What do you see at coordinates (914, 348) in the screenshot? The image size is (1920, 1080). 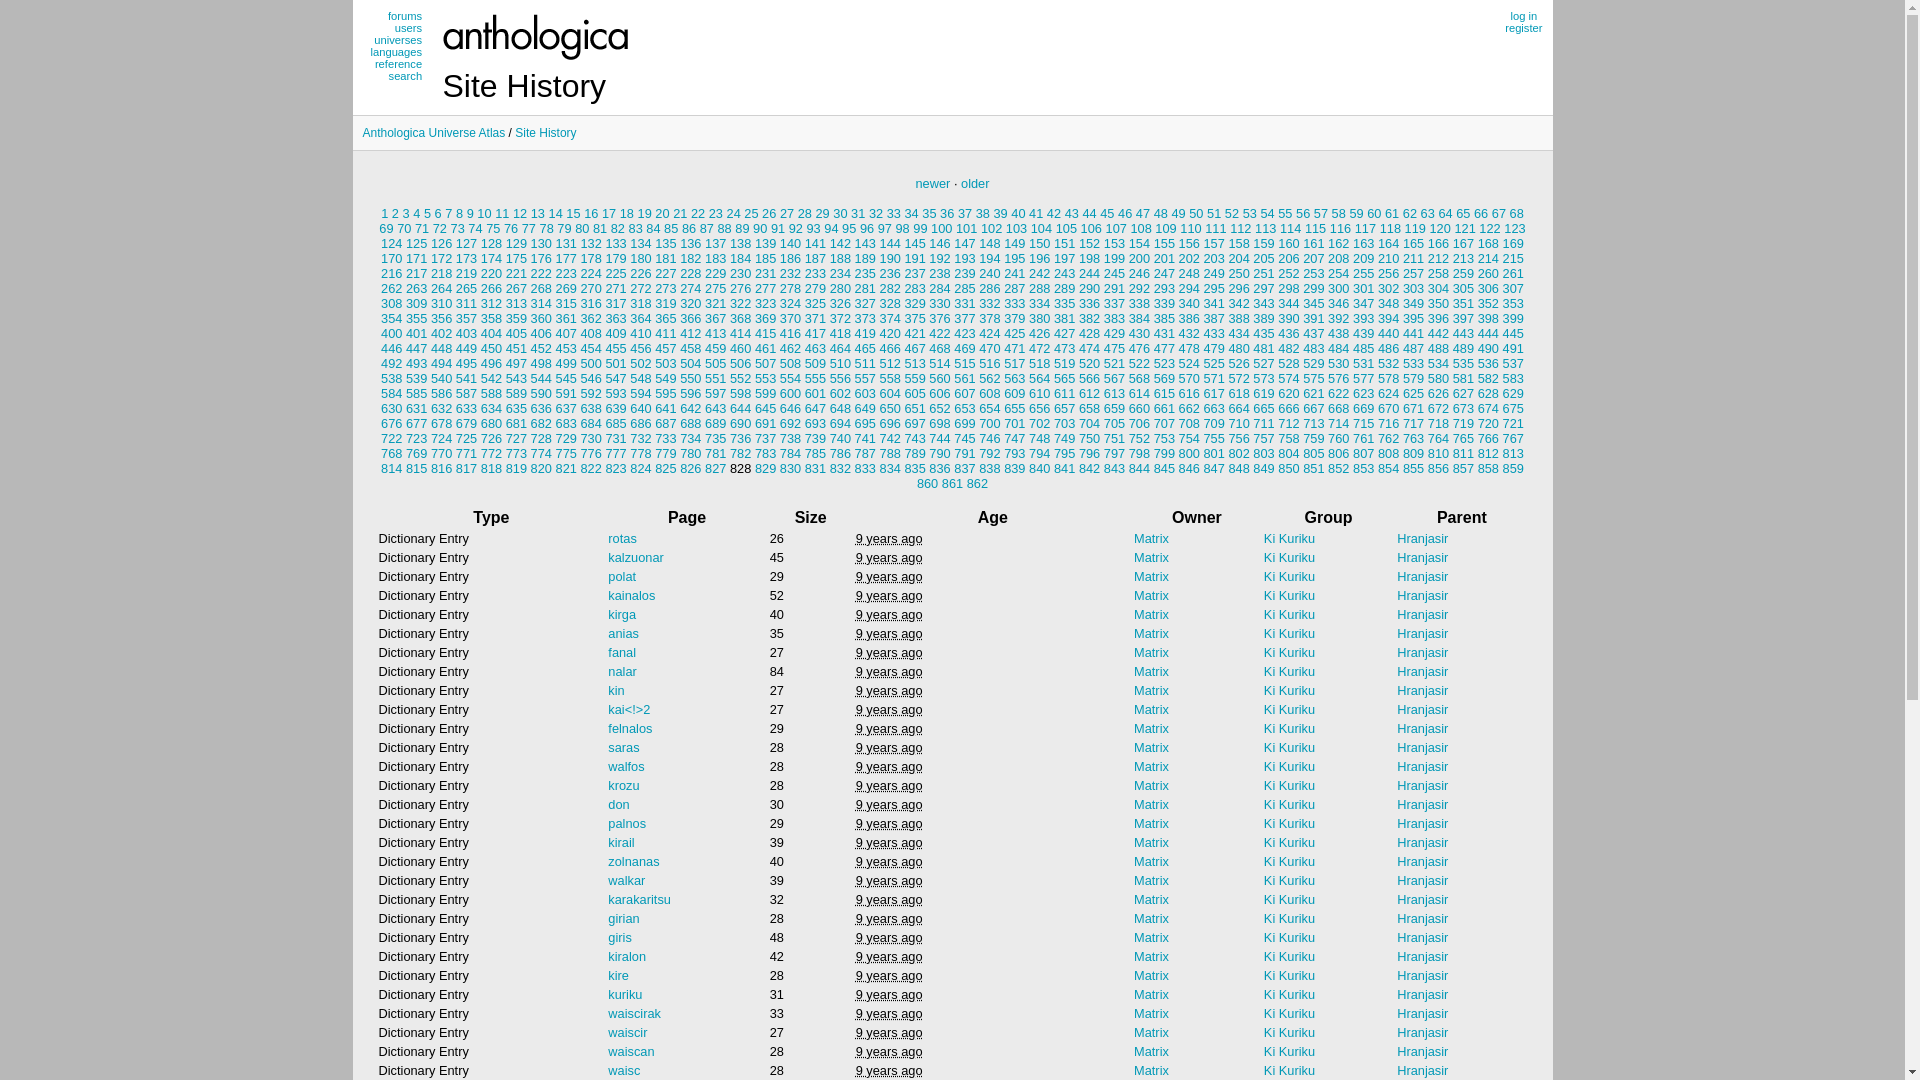 I see `467` at bounding box center [914, 348].